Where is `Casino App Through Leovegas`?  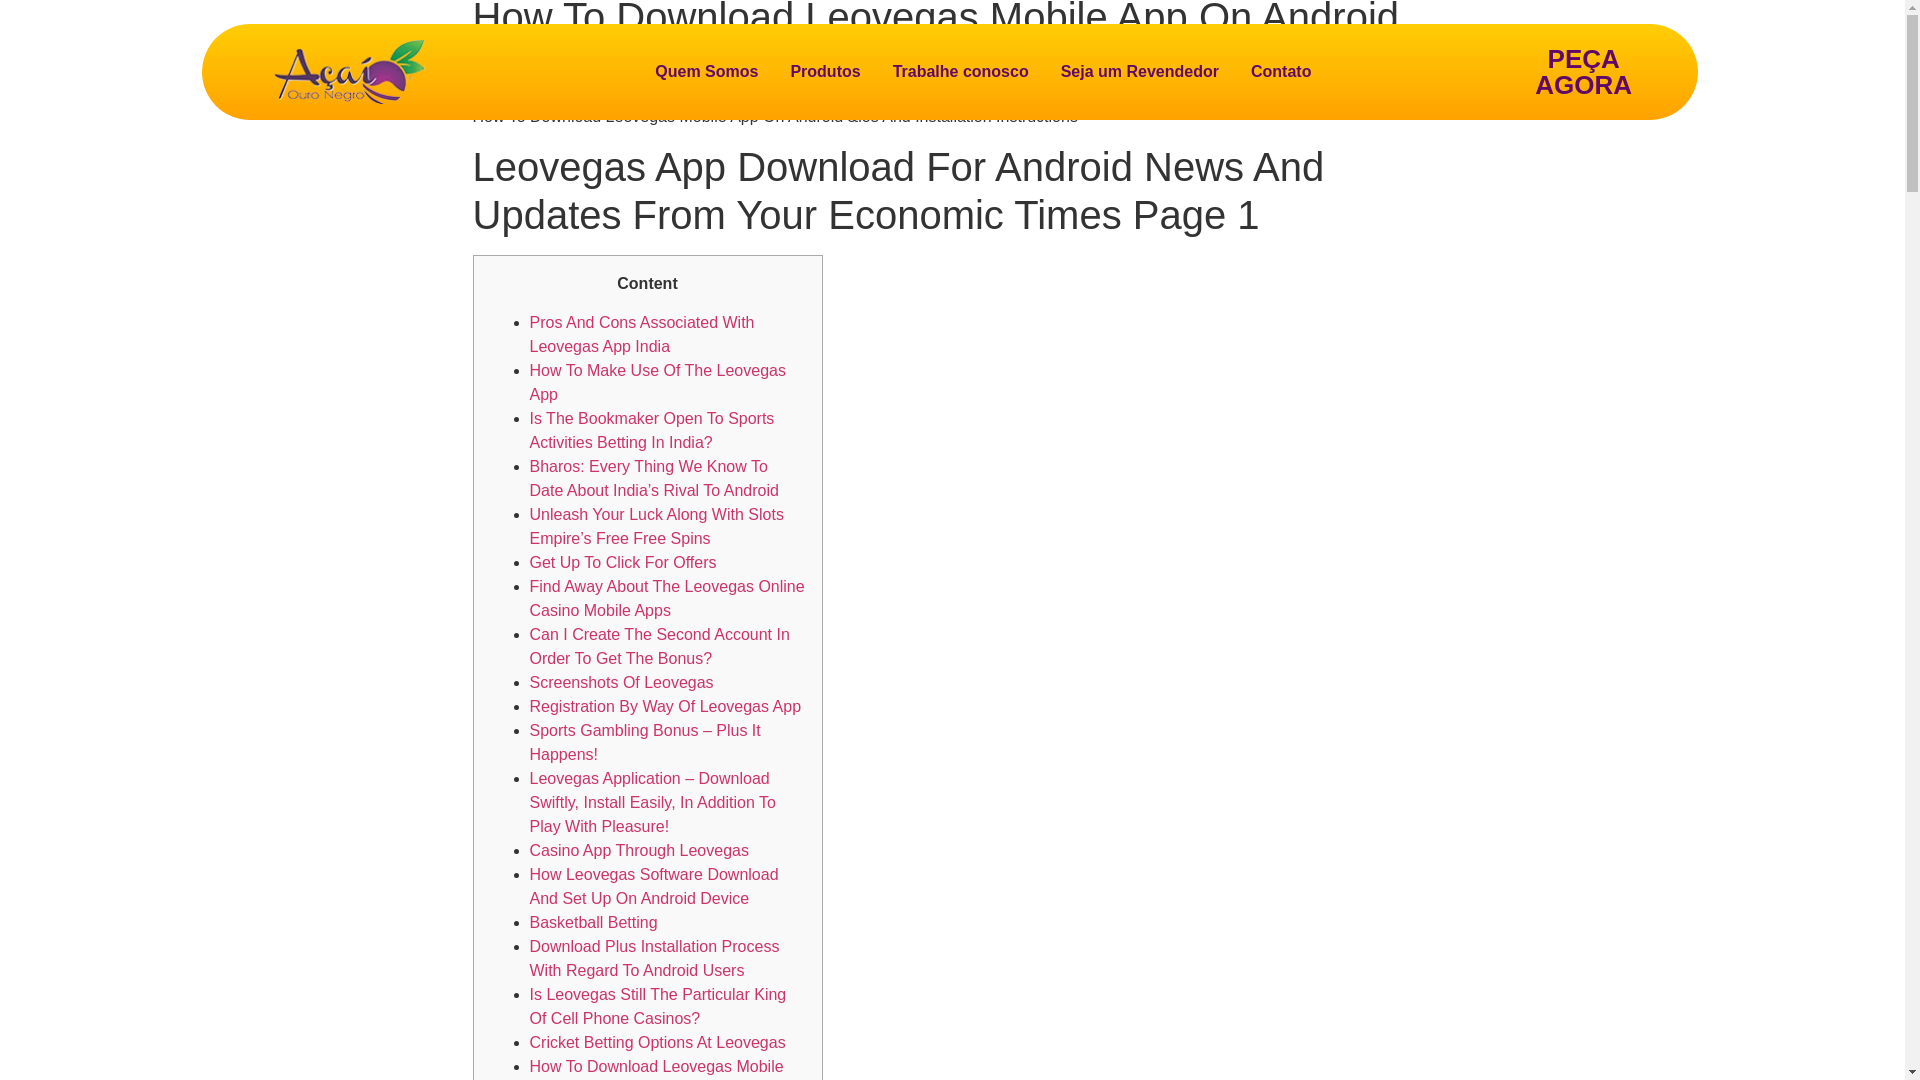
Casino App Through Leovegas is located at coordinates (638, 850).